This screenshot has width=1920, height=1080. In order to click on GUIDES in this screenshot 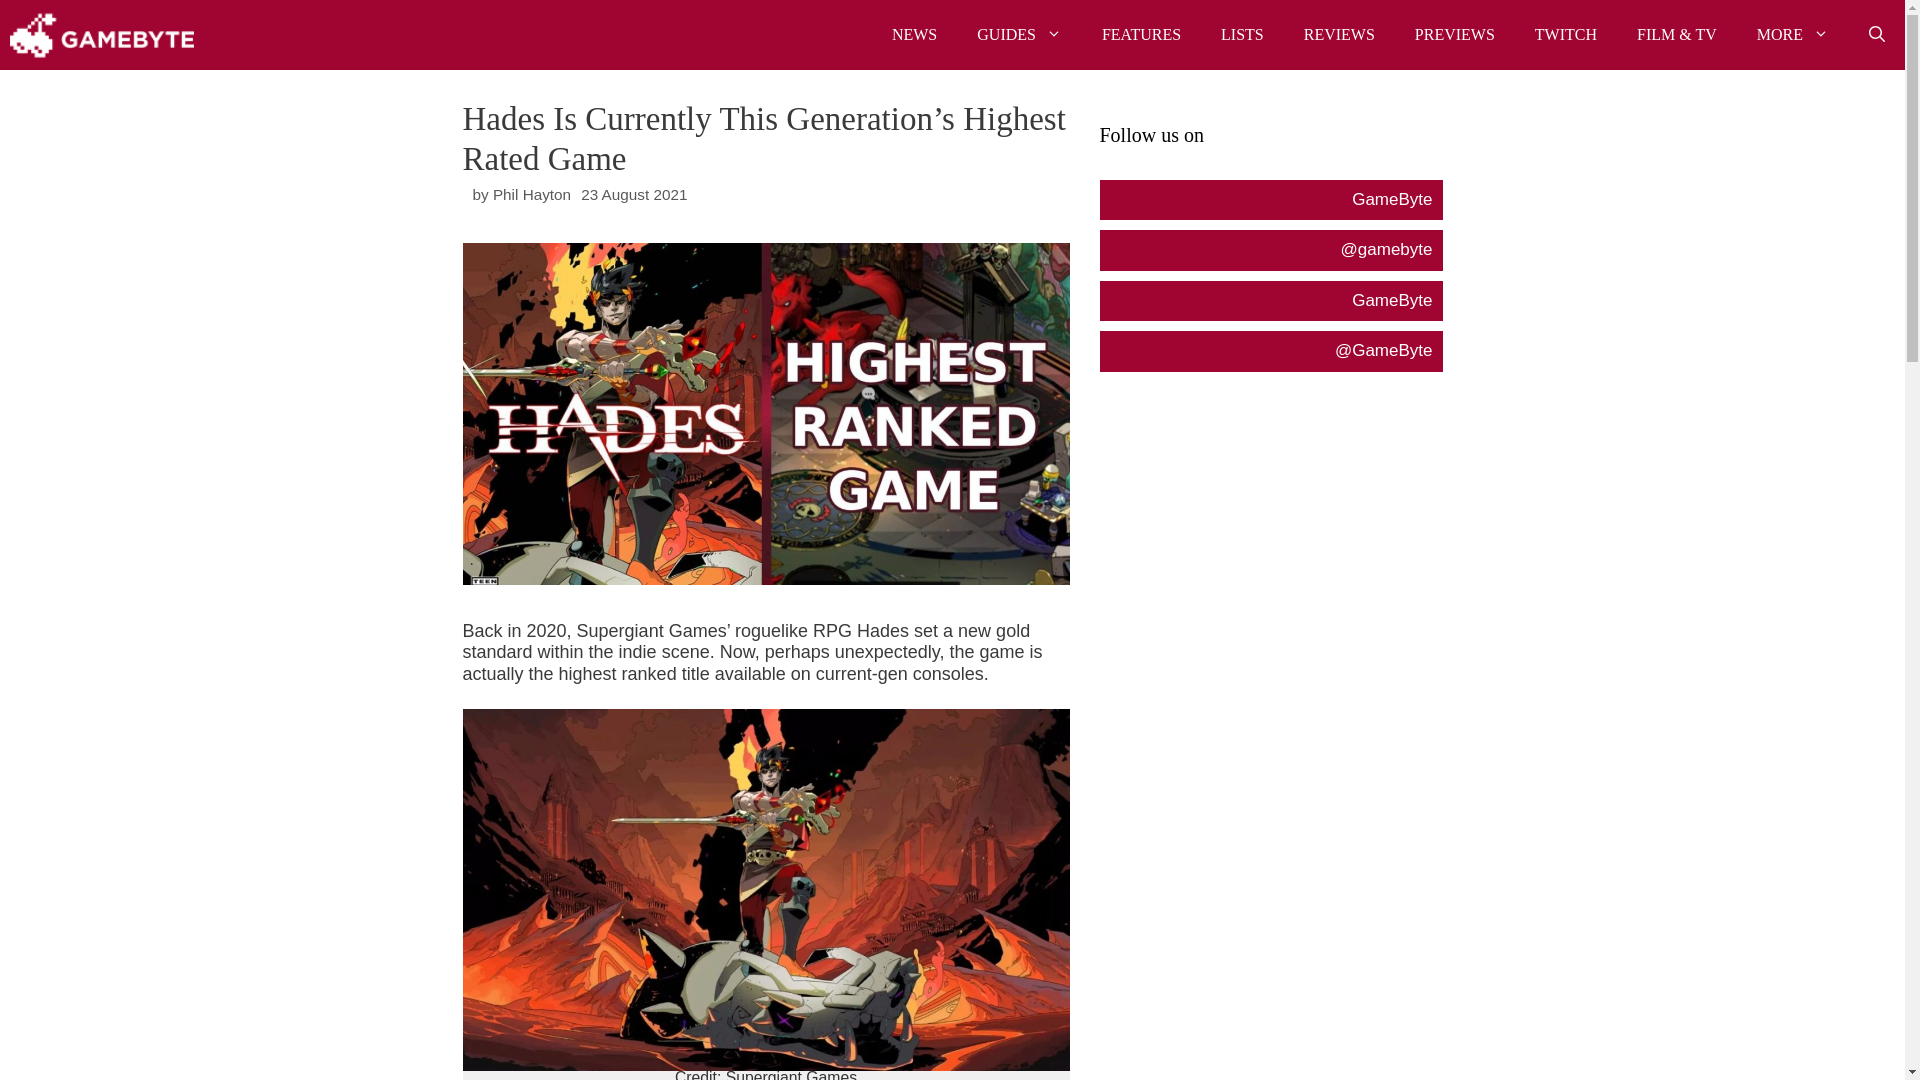, I will do `click(1019, 35)`.